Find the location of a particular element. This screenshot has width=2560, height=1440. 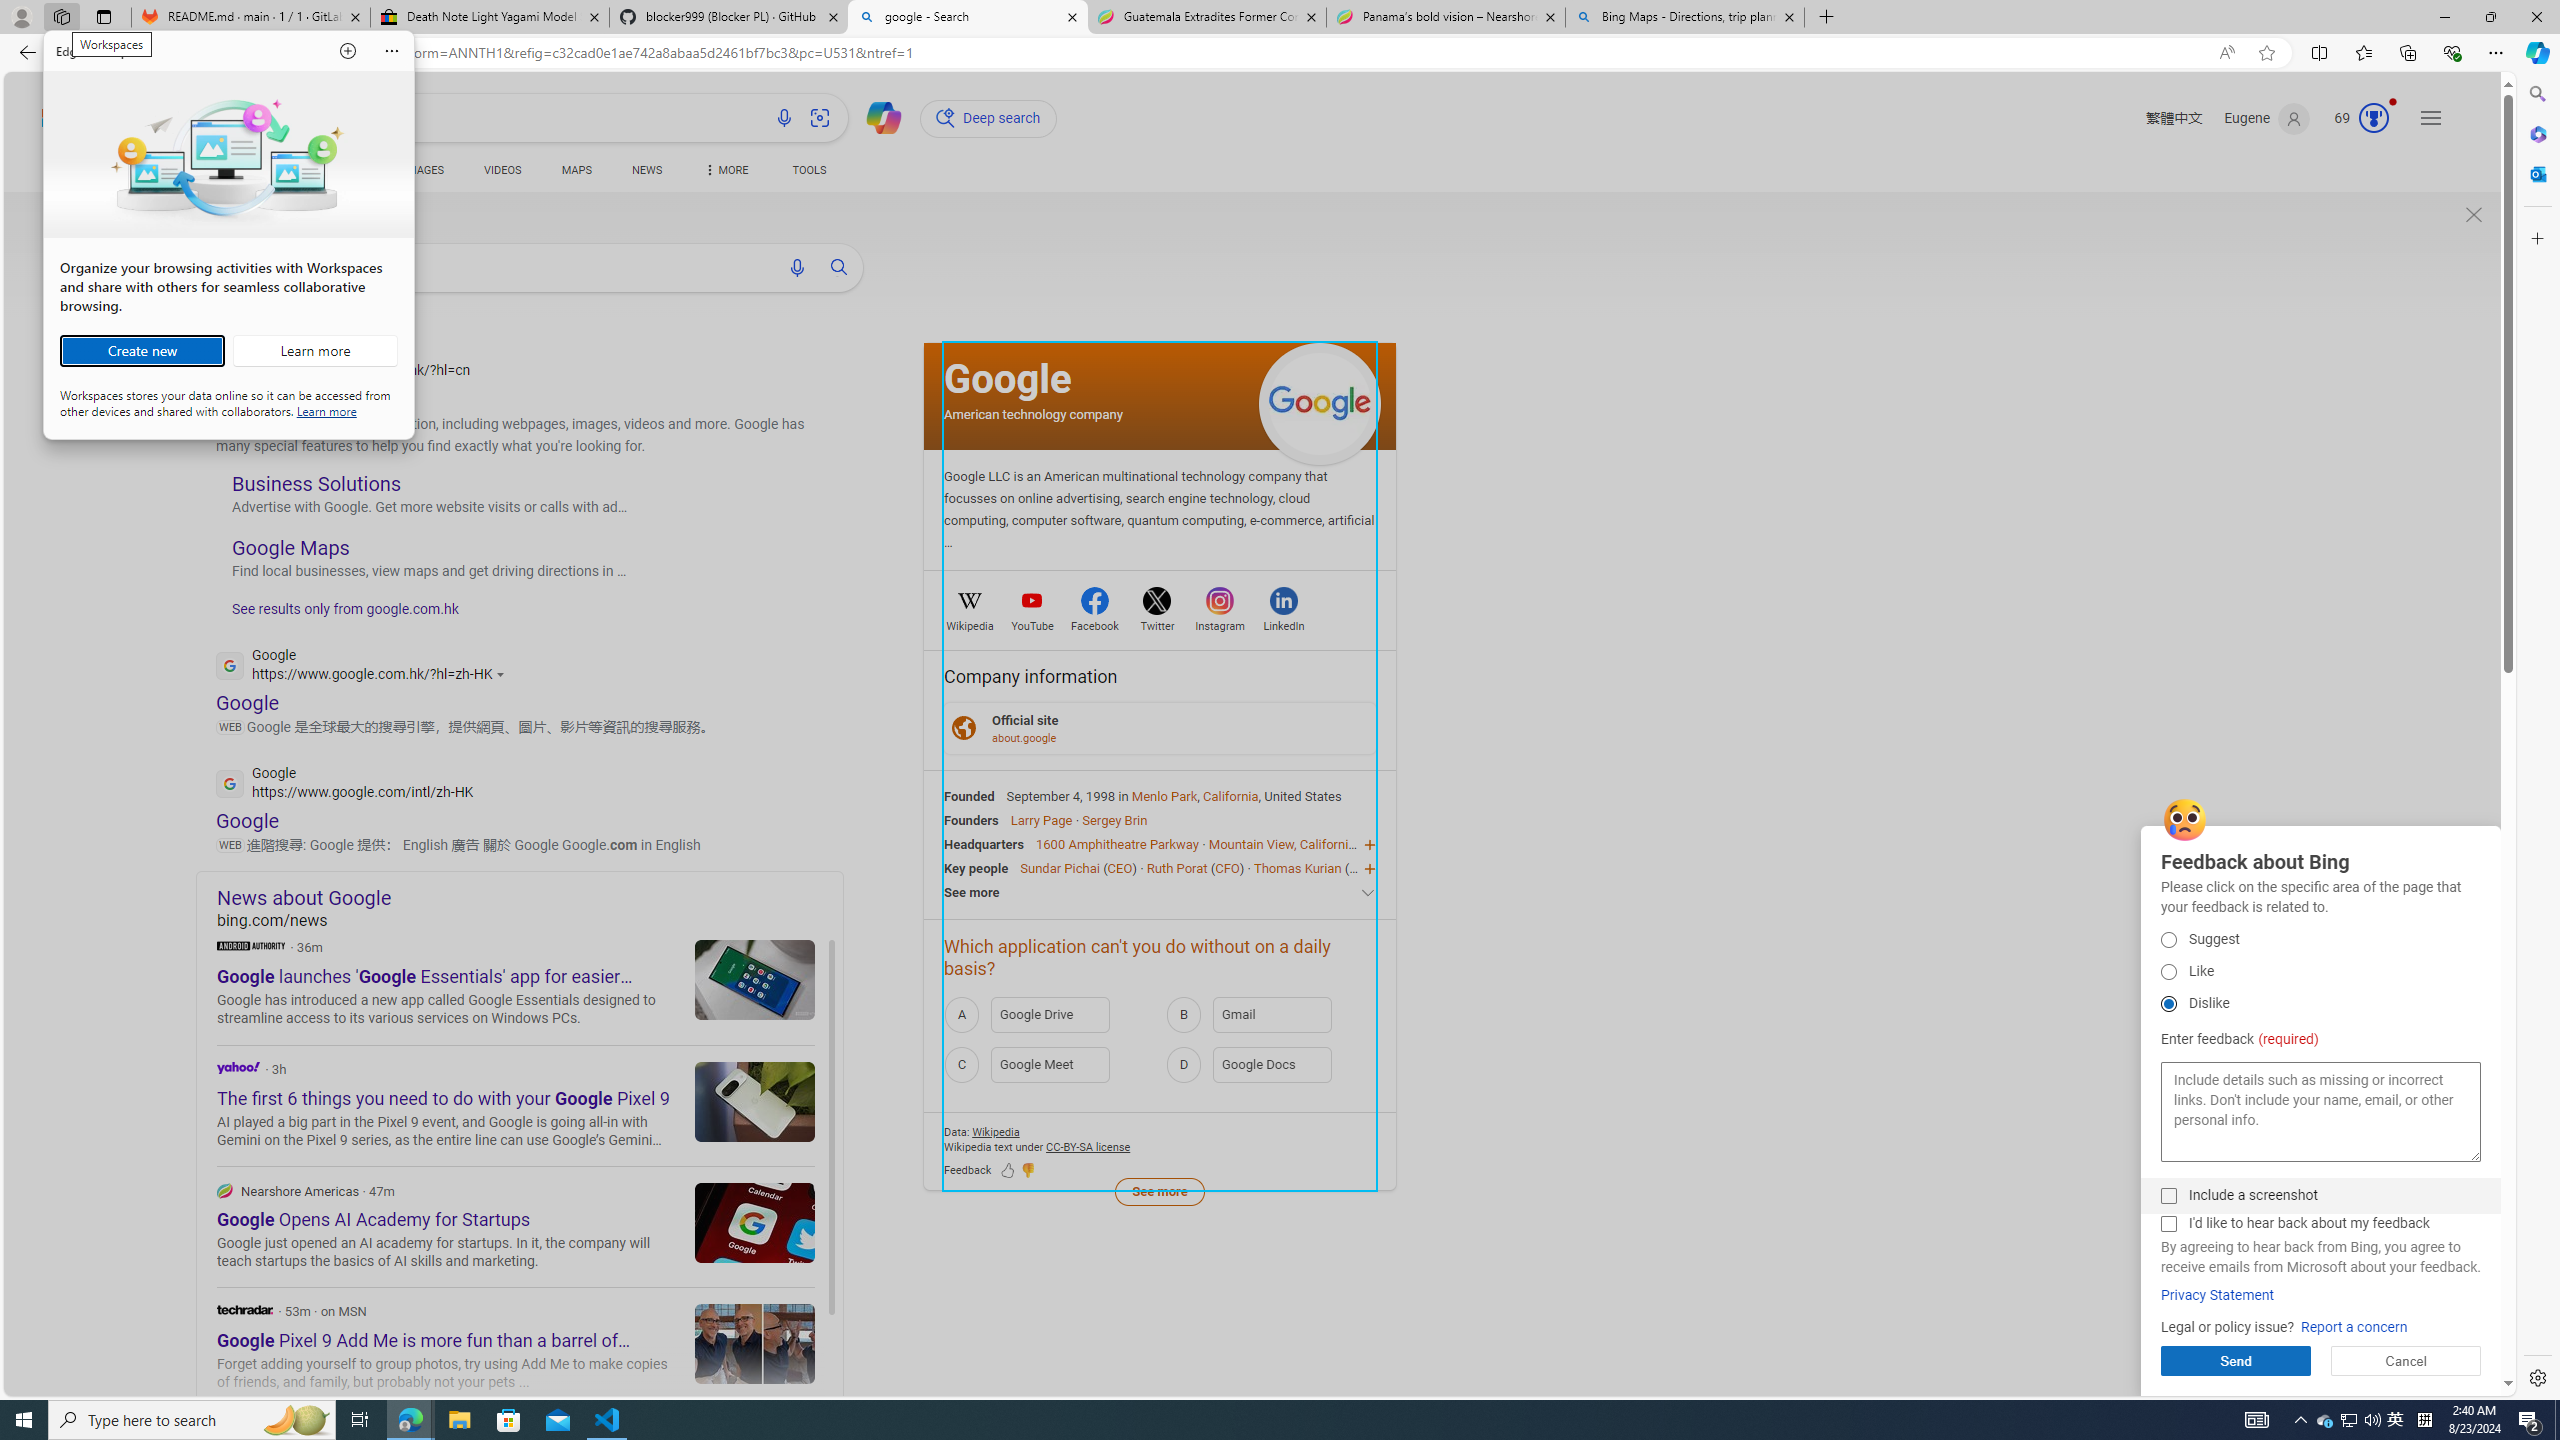

Learn more about Workspaces is located at coordinates (314, 351).